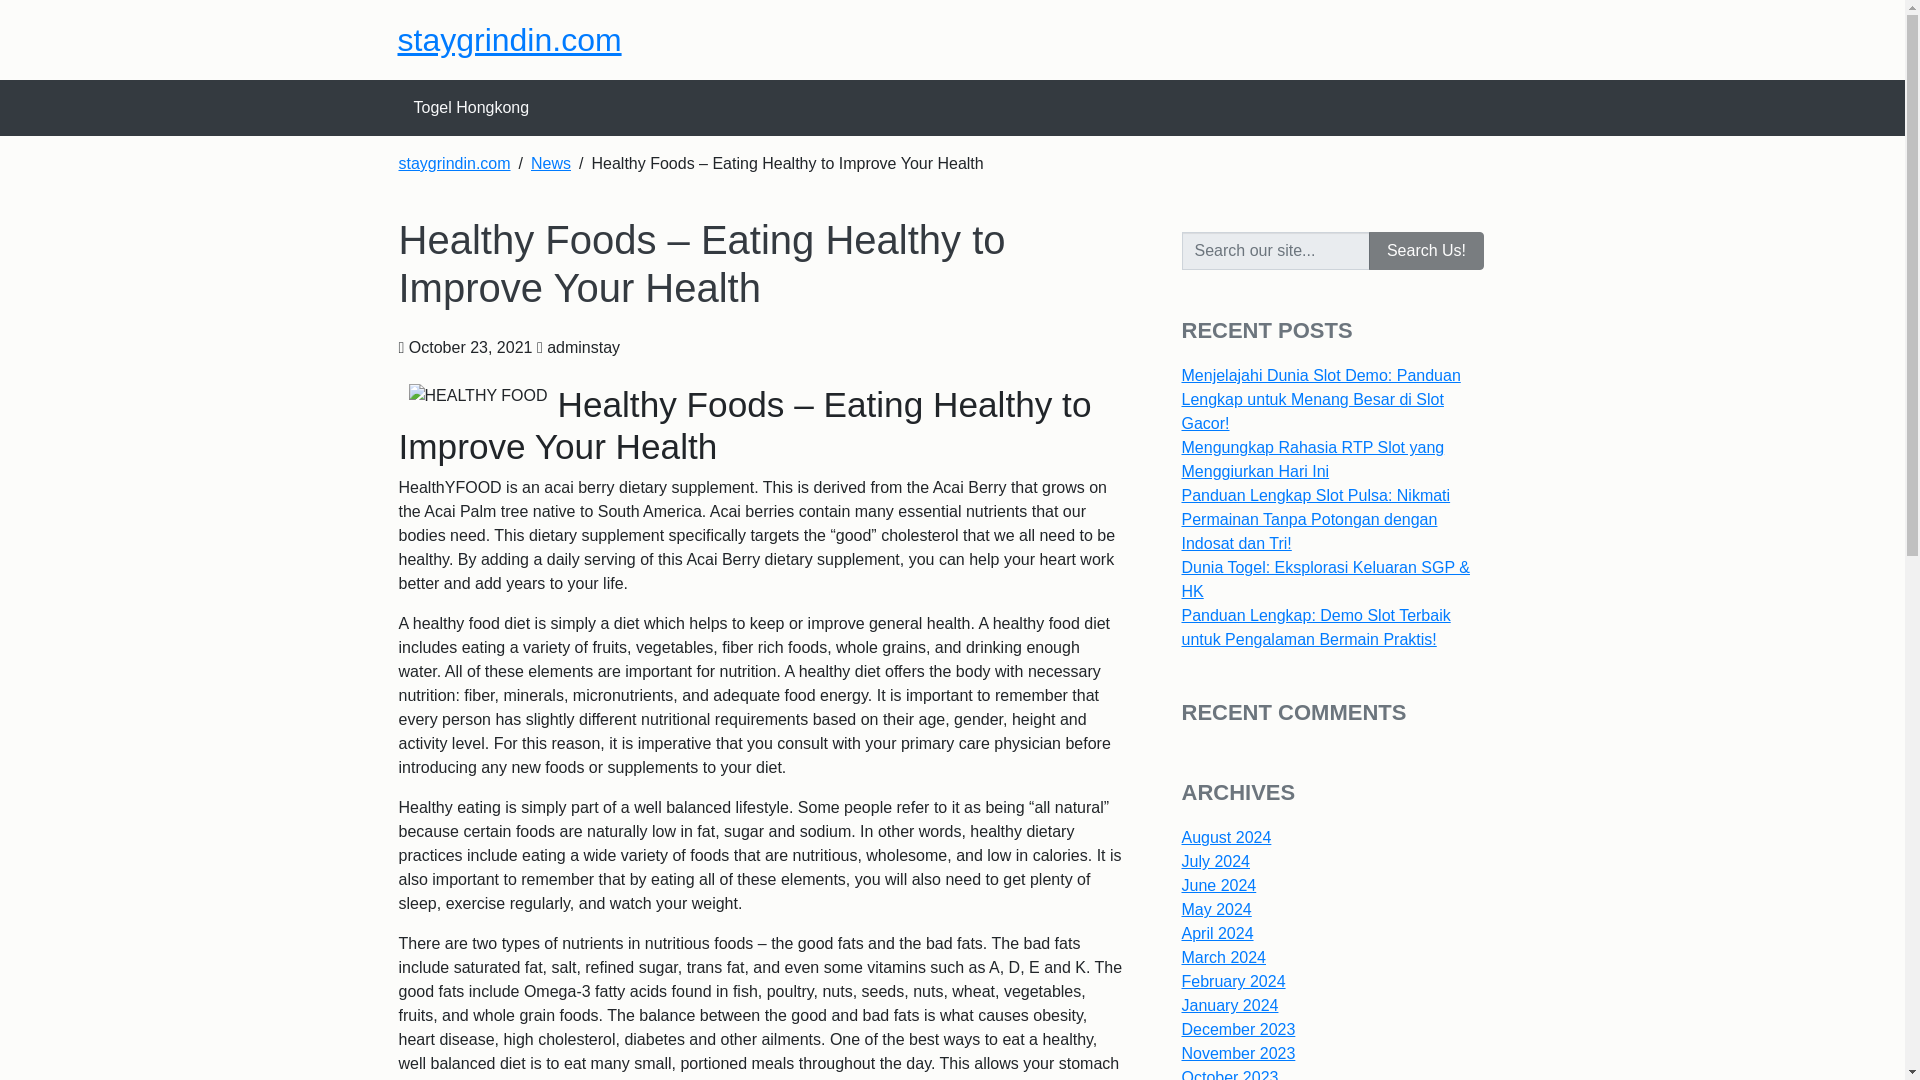  Describe the element at coordinates (1226, 837) in the screenshot. I see `August 2024` at that location.